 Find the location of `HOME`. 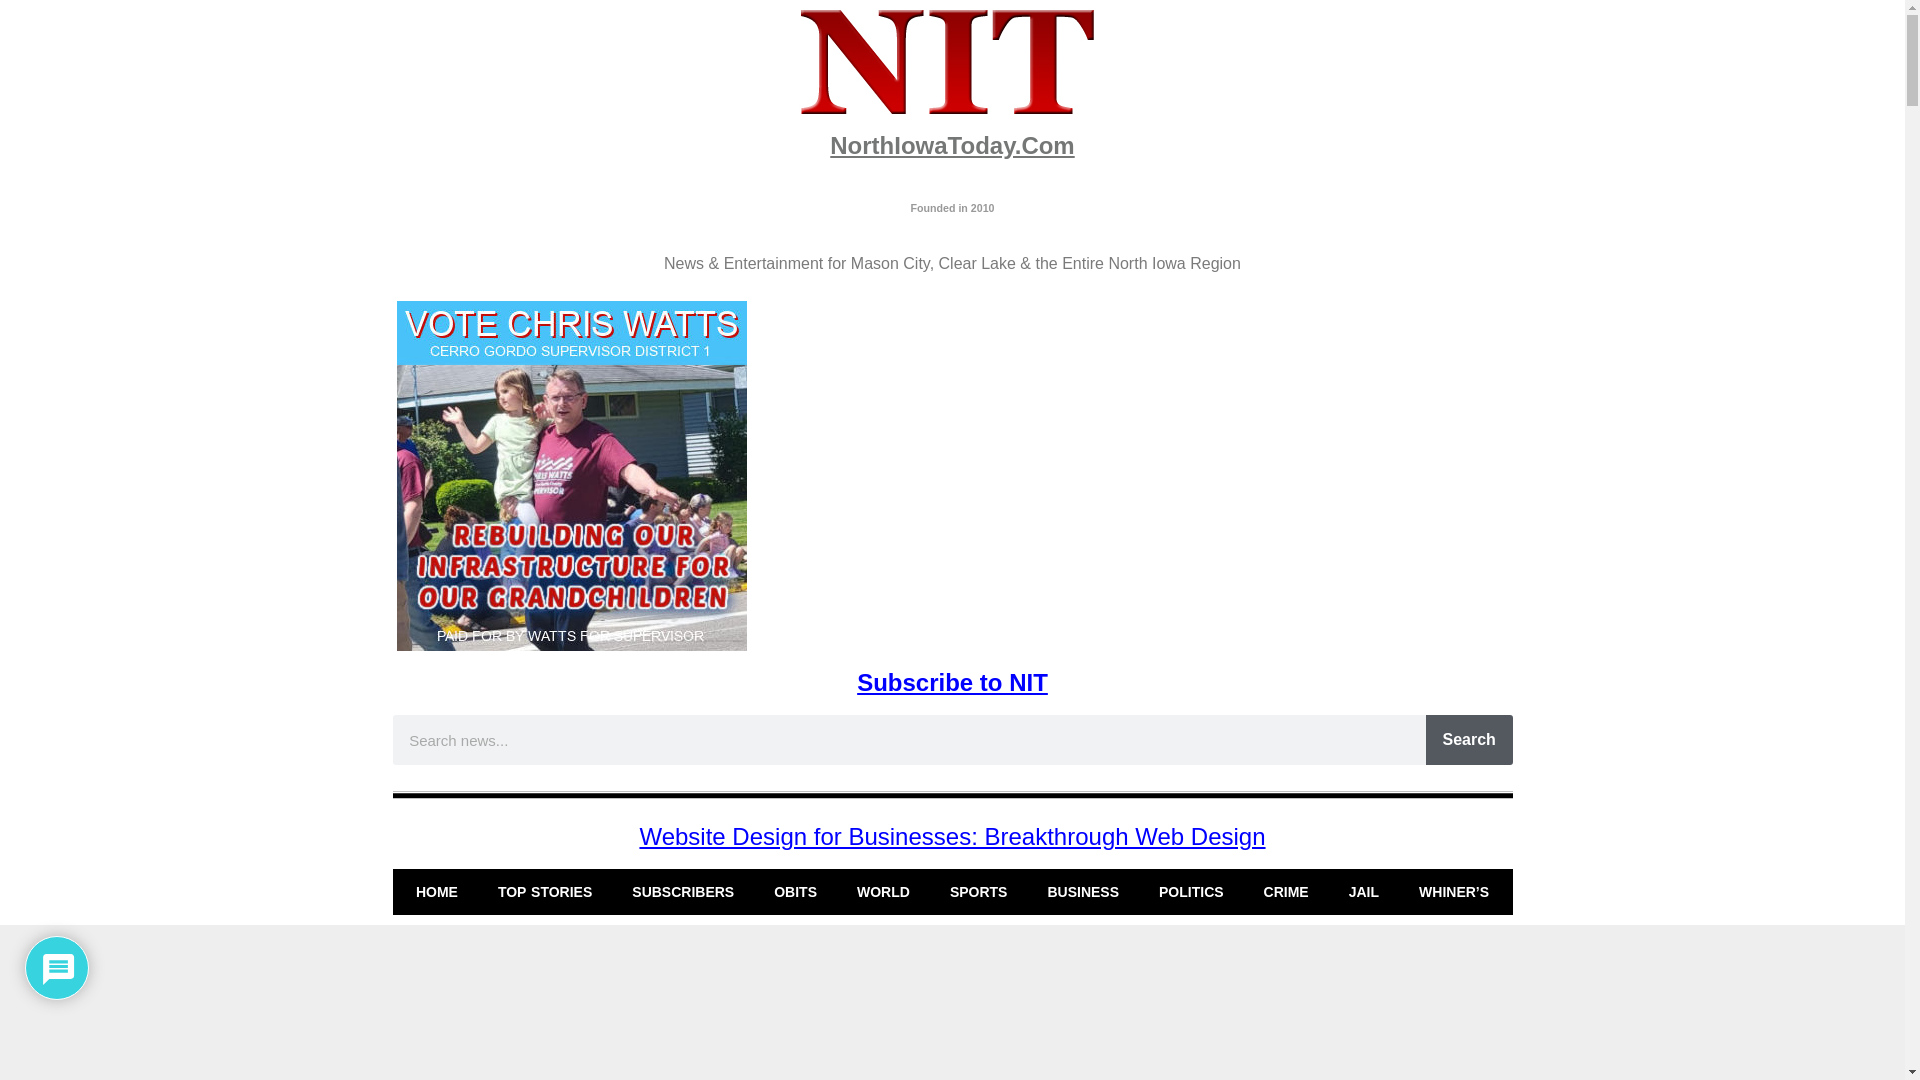

HOME is located at coordinates (436, 892).